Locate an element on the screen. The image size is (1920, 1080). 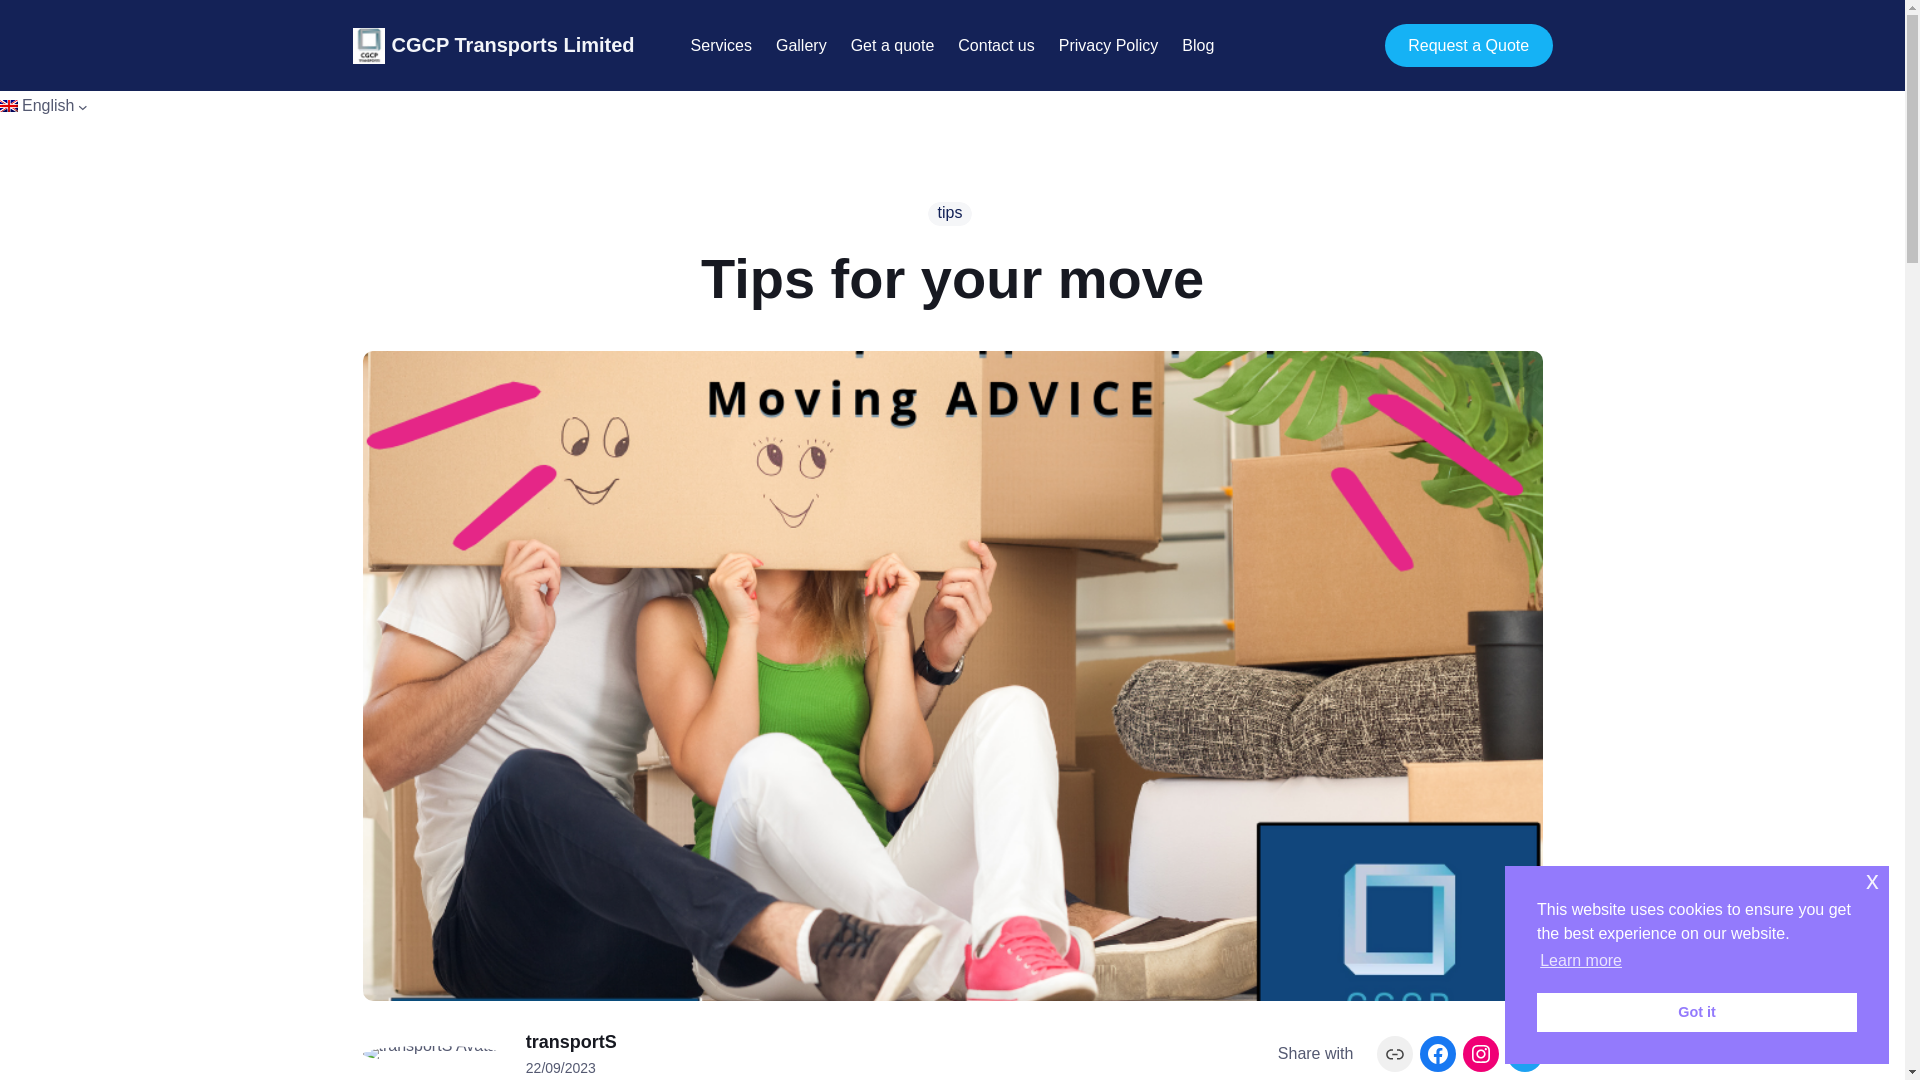
Contact us is located at coordinates (996, 46).